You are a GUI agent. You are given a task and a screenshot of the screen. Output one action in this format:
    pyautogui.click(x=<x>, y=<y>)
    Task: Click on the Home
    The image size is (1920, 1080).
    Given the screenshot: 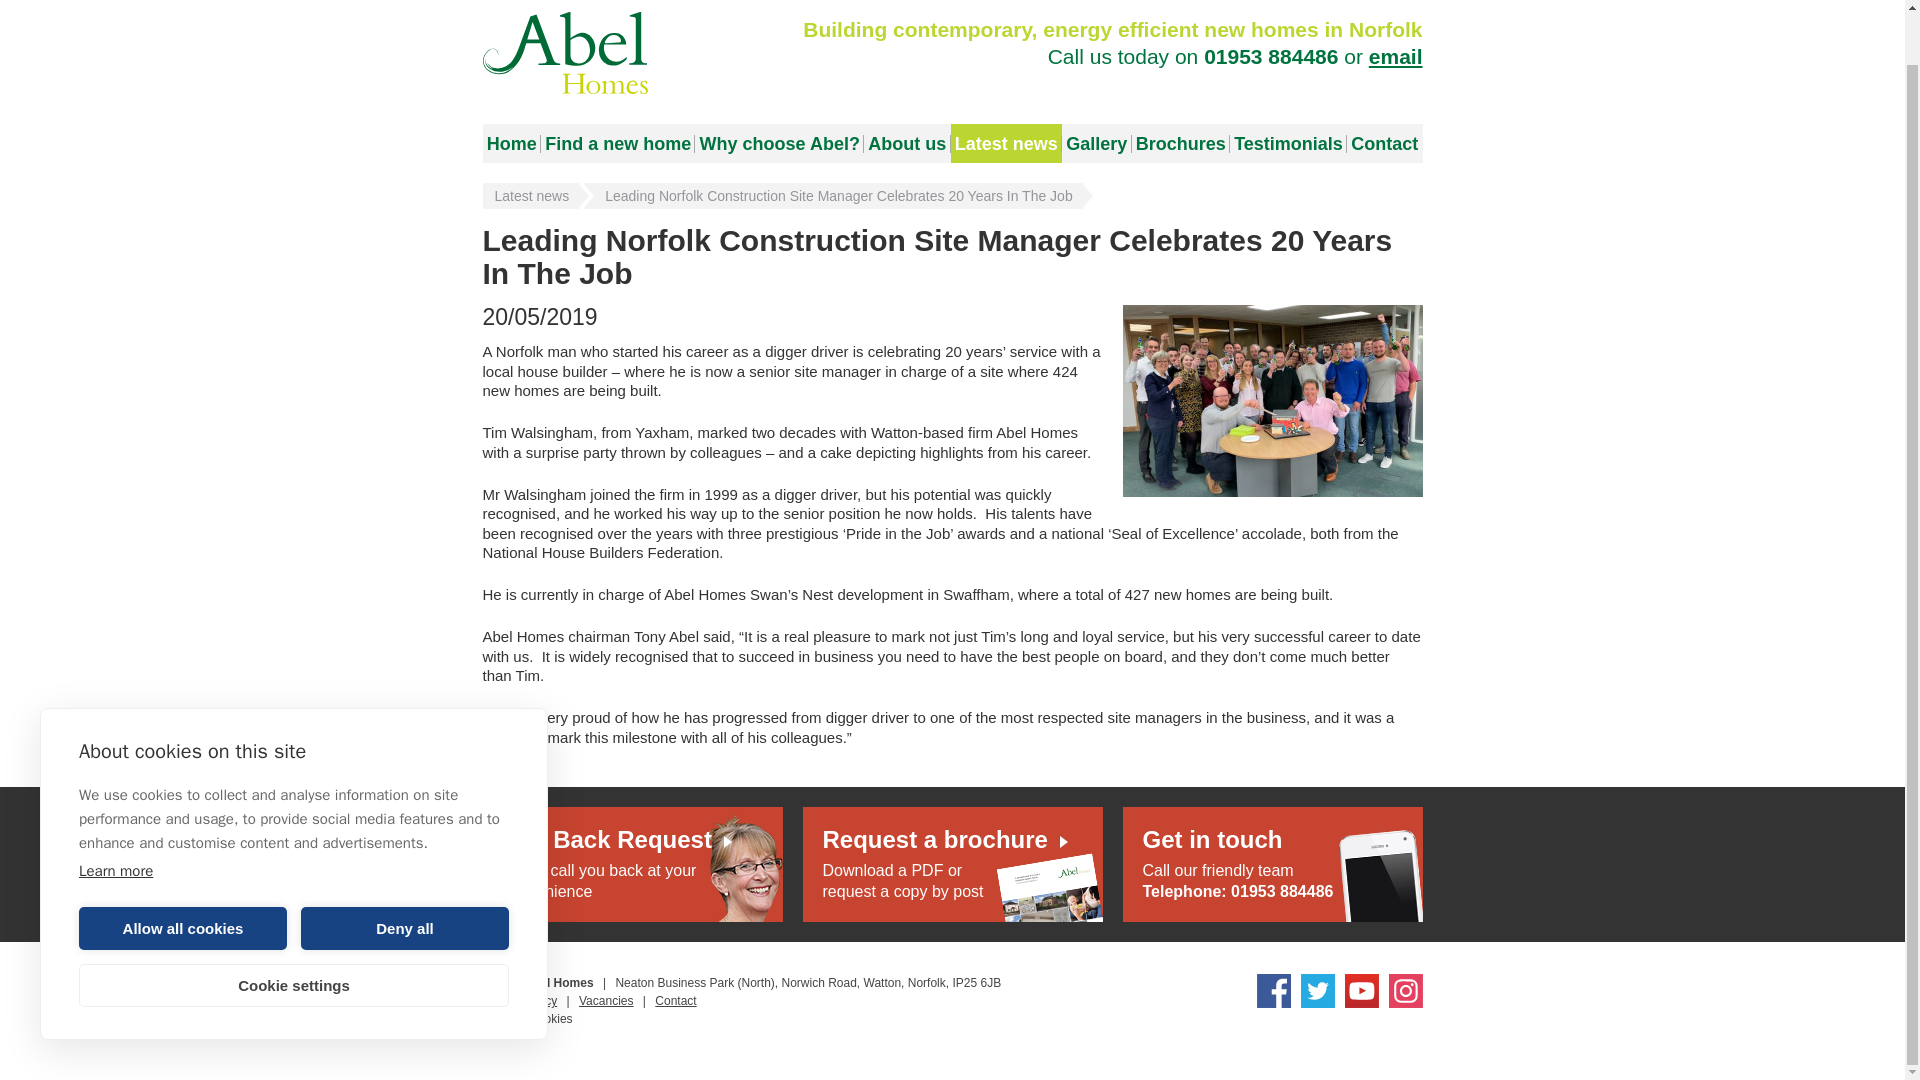 What is the action you would take?
    pyautogui.click(x=510, y=144)
    